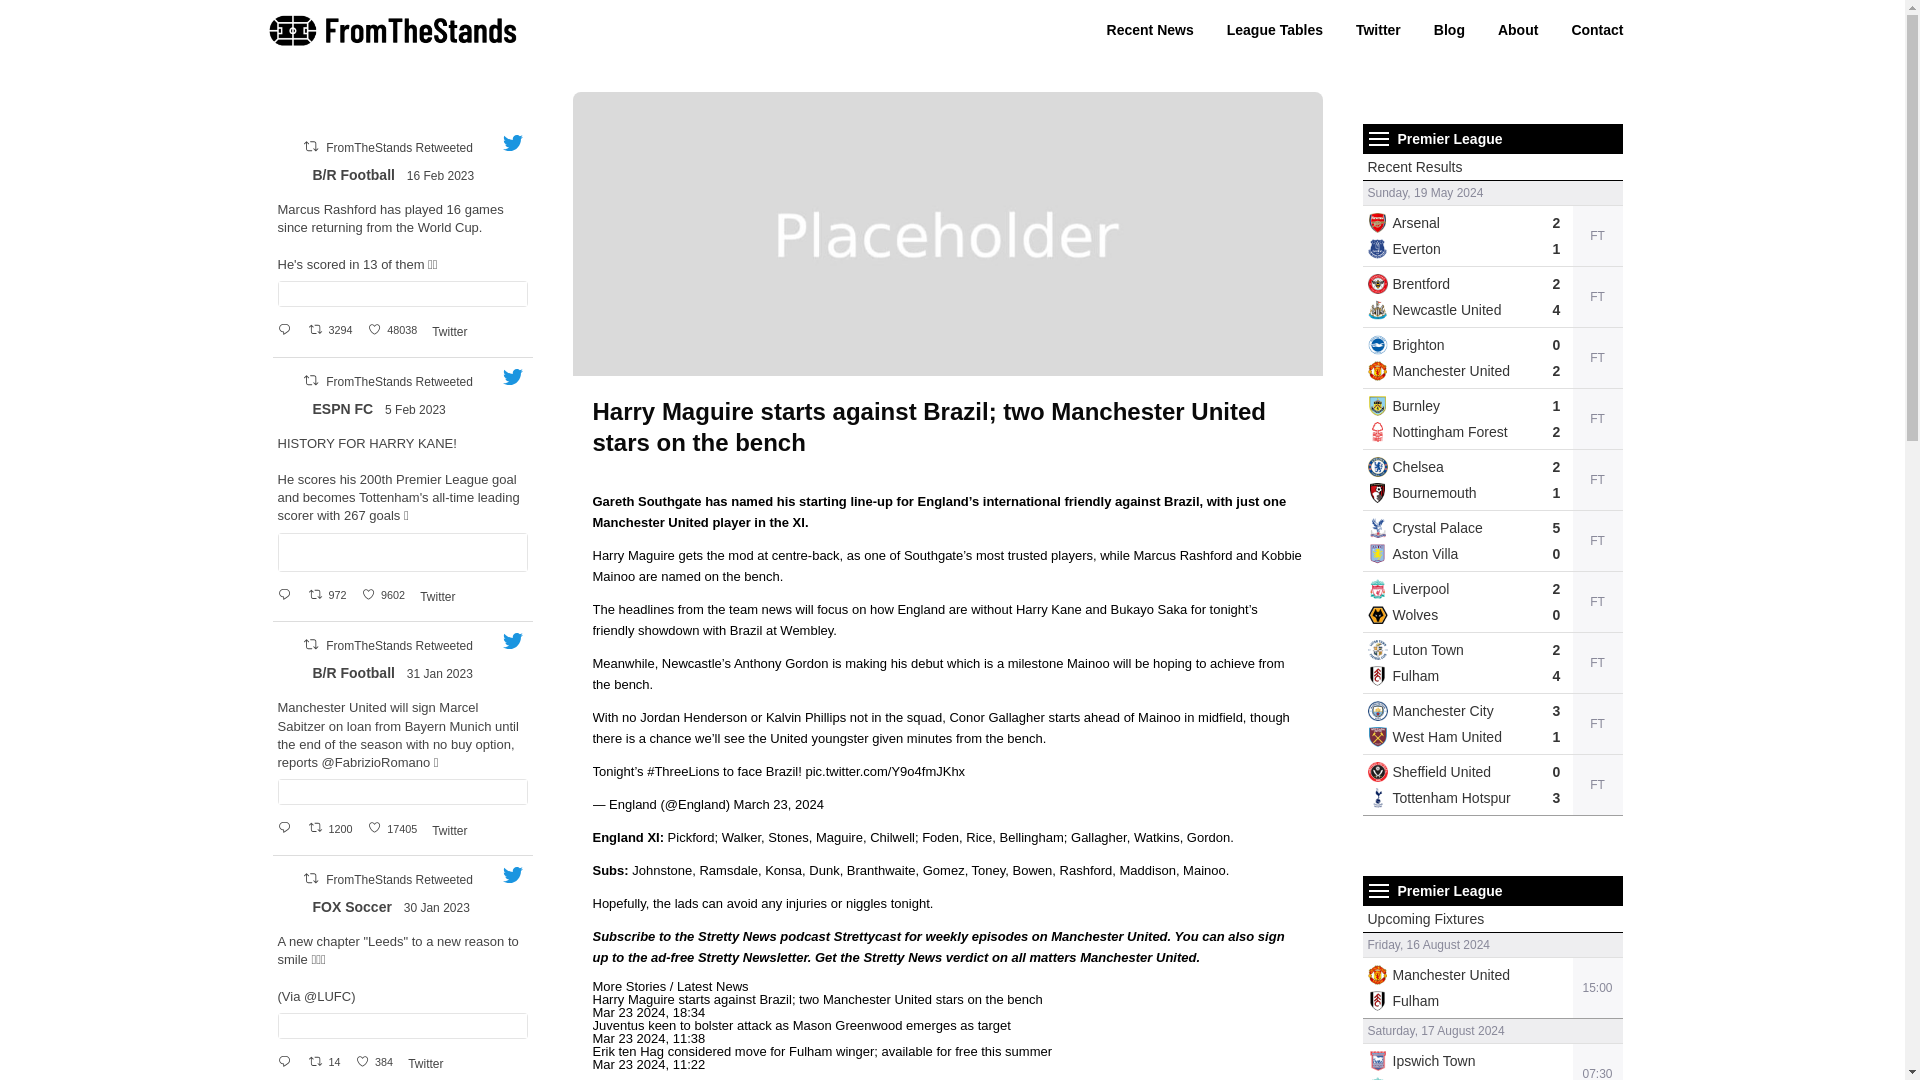 This screenshot has width=1920, height=1080. What do you see at coordinates (778, 804) in the screenshot?
I see `March 23, 2024` at bounding box center [778, 804].